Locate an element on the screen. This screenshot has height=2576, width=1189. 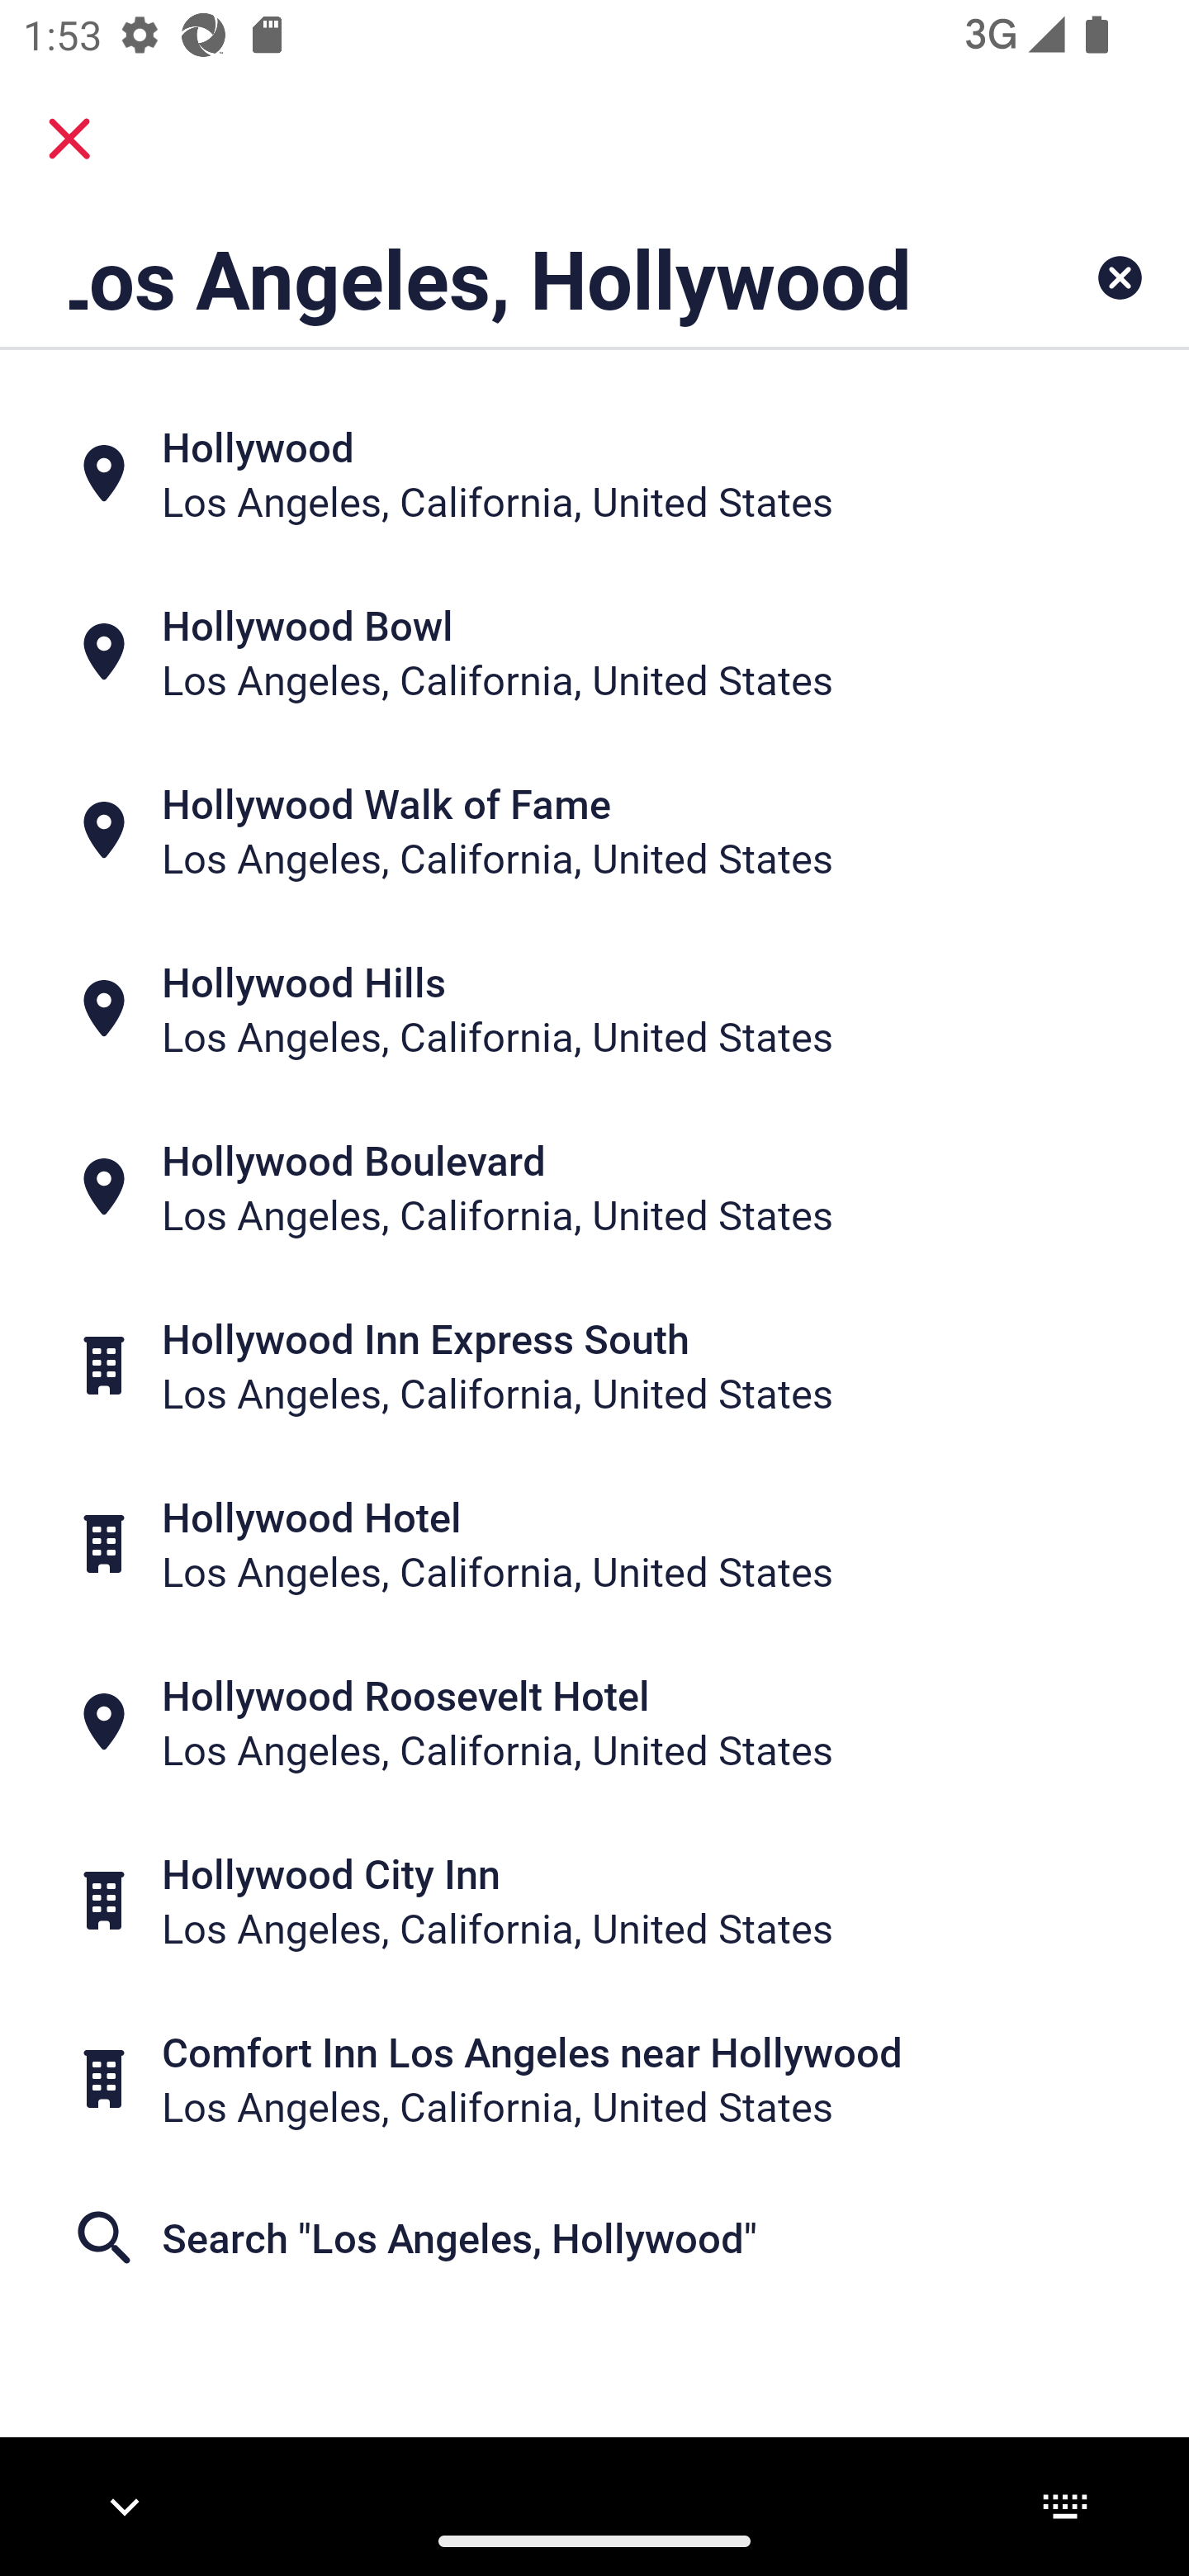
close. is located at coordinates (69, 139).